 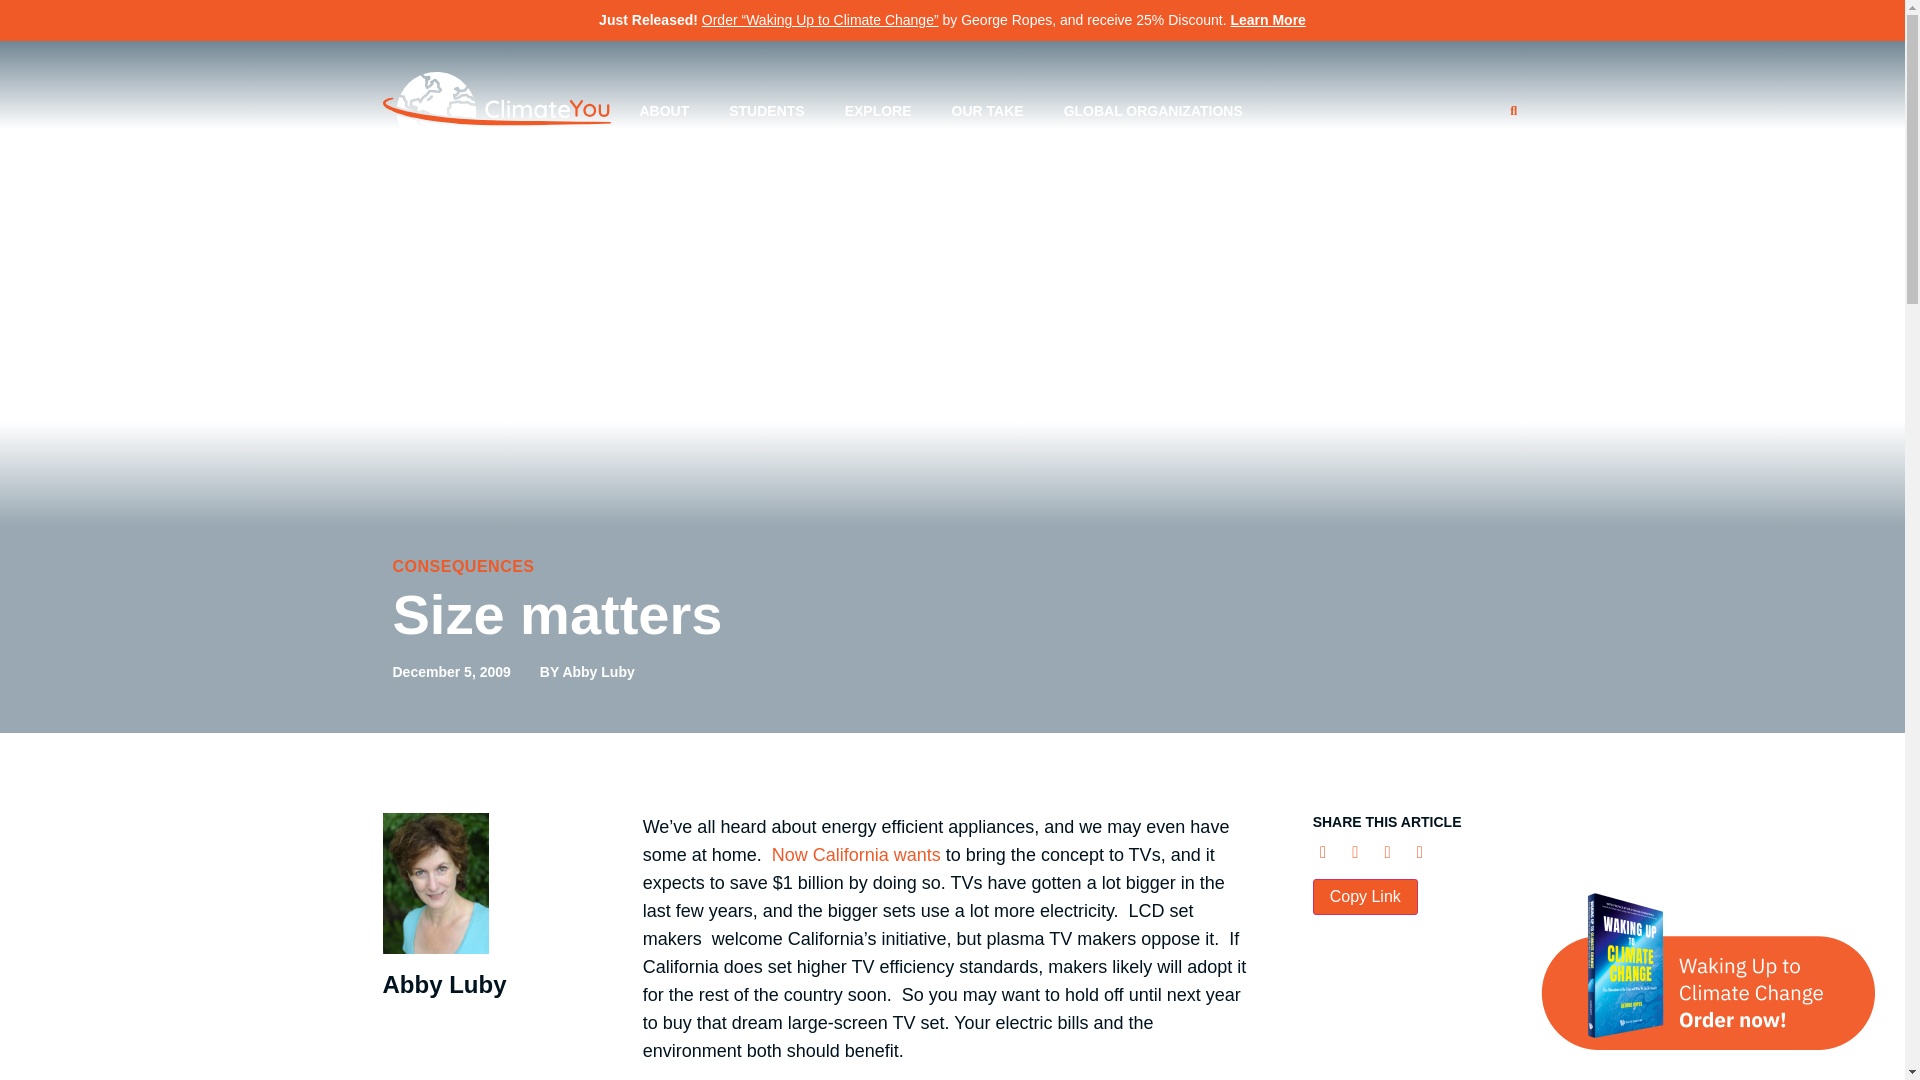 I want to click on STUDENTS, so click(x=766, y=110).